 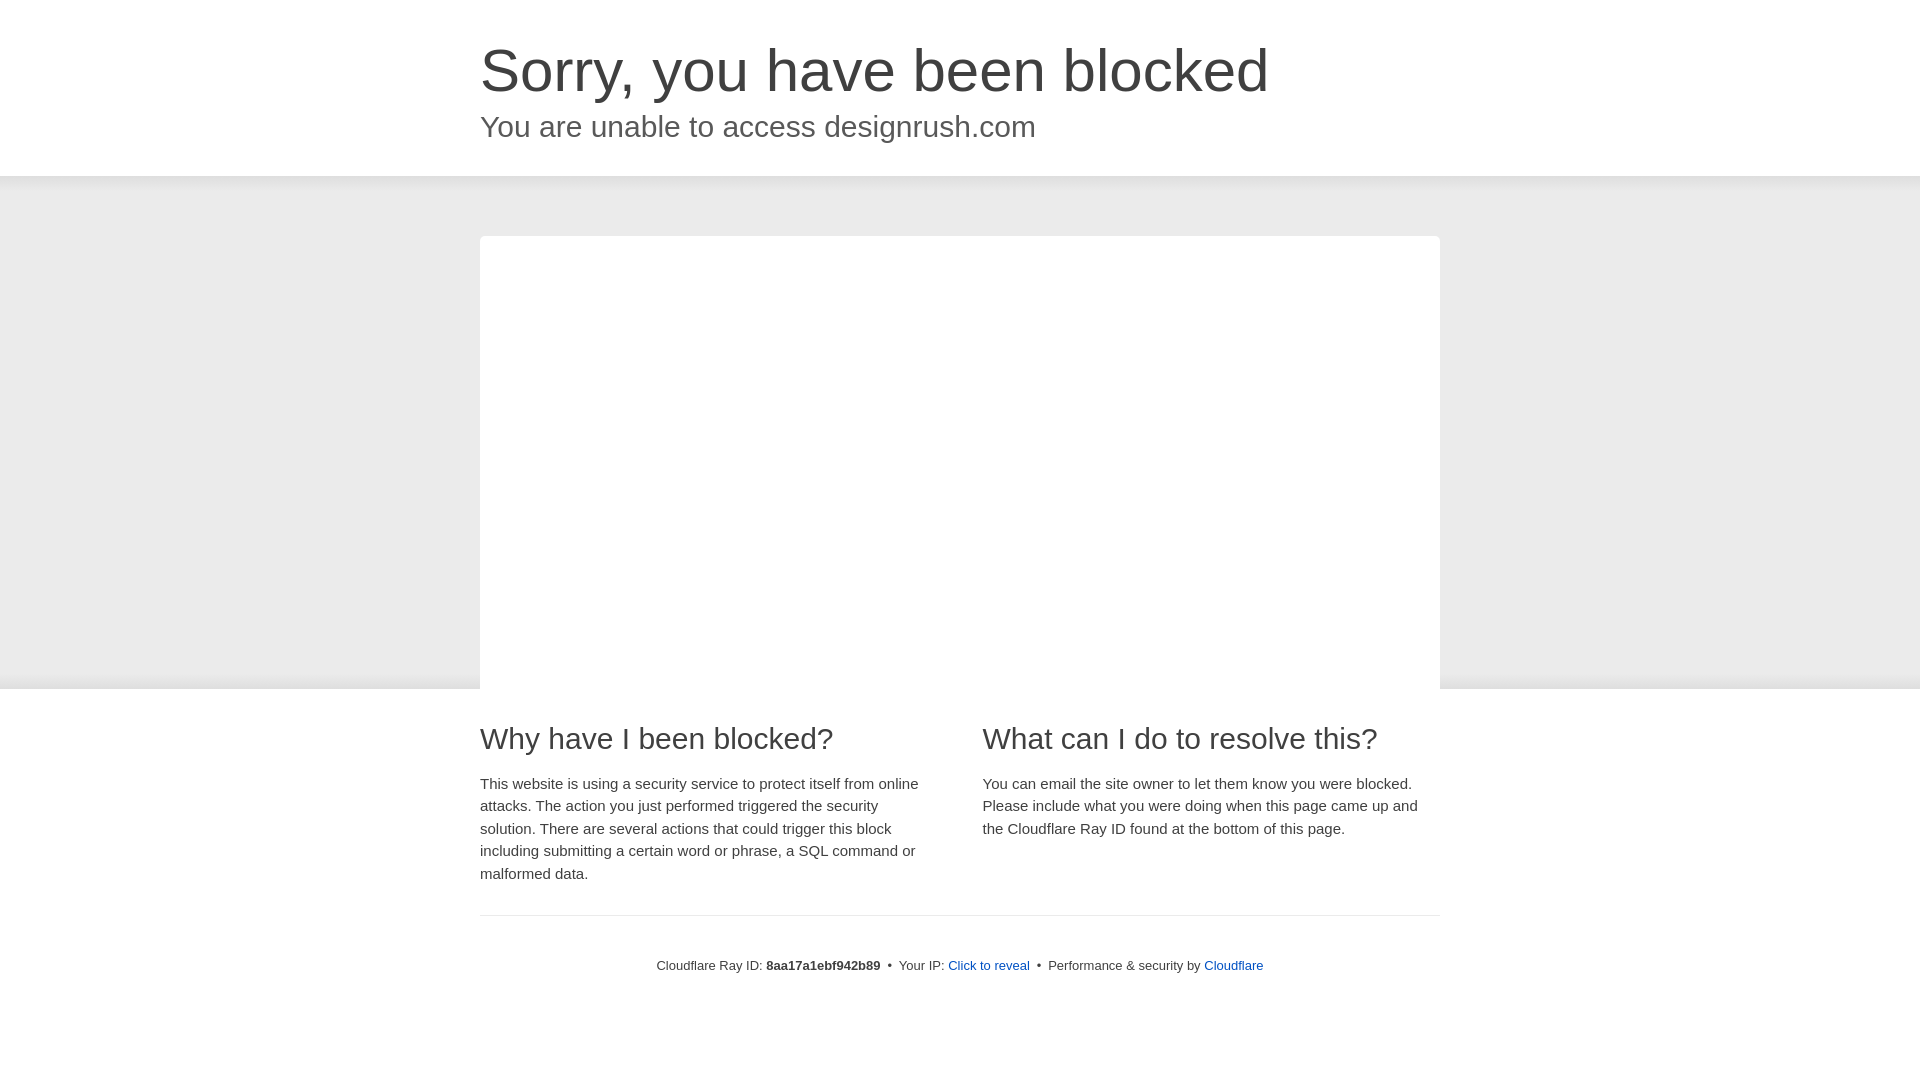 What do you see at coordinates (1233, 965) in the screenshot?
I see `Cloudflare` at bounding box center [1233, 965].